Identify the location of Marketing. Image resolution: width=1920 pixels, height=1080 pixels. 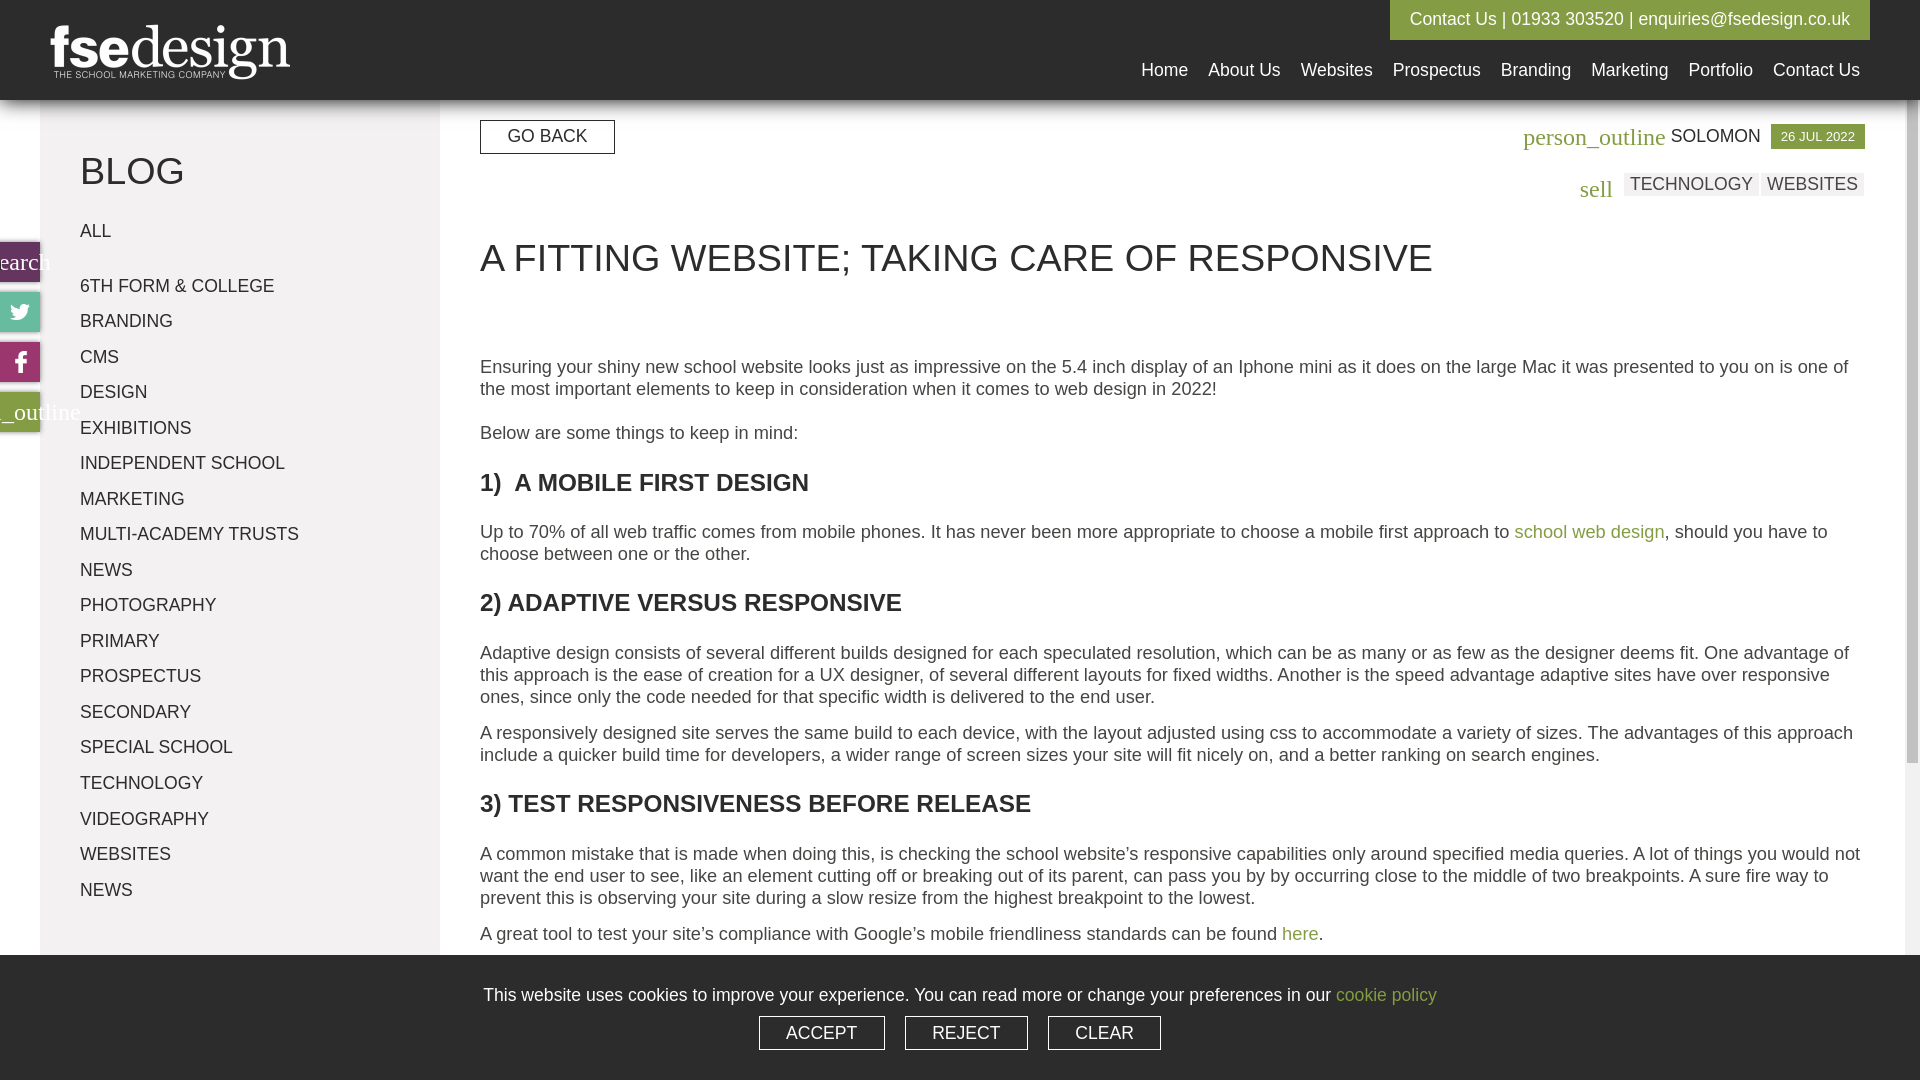
(1629, 50).